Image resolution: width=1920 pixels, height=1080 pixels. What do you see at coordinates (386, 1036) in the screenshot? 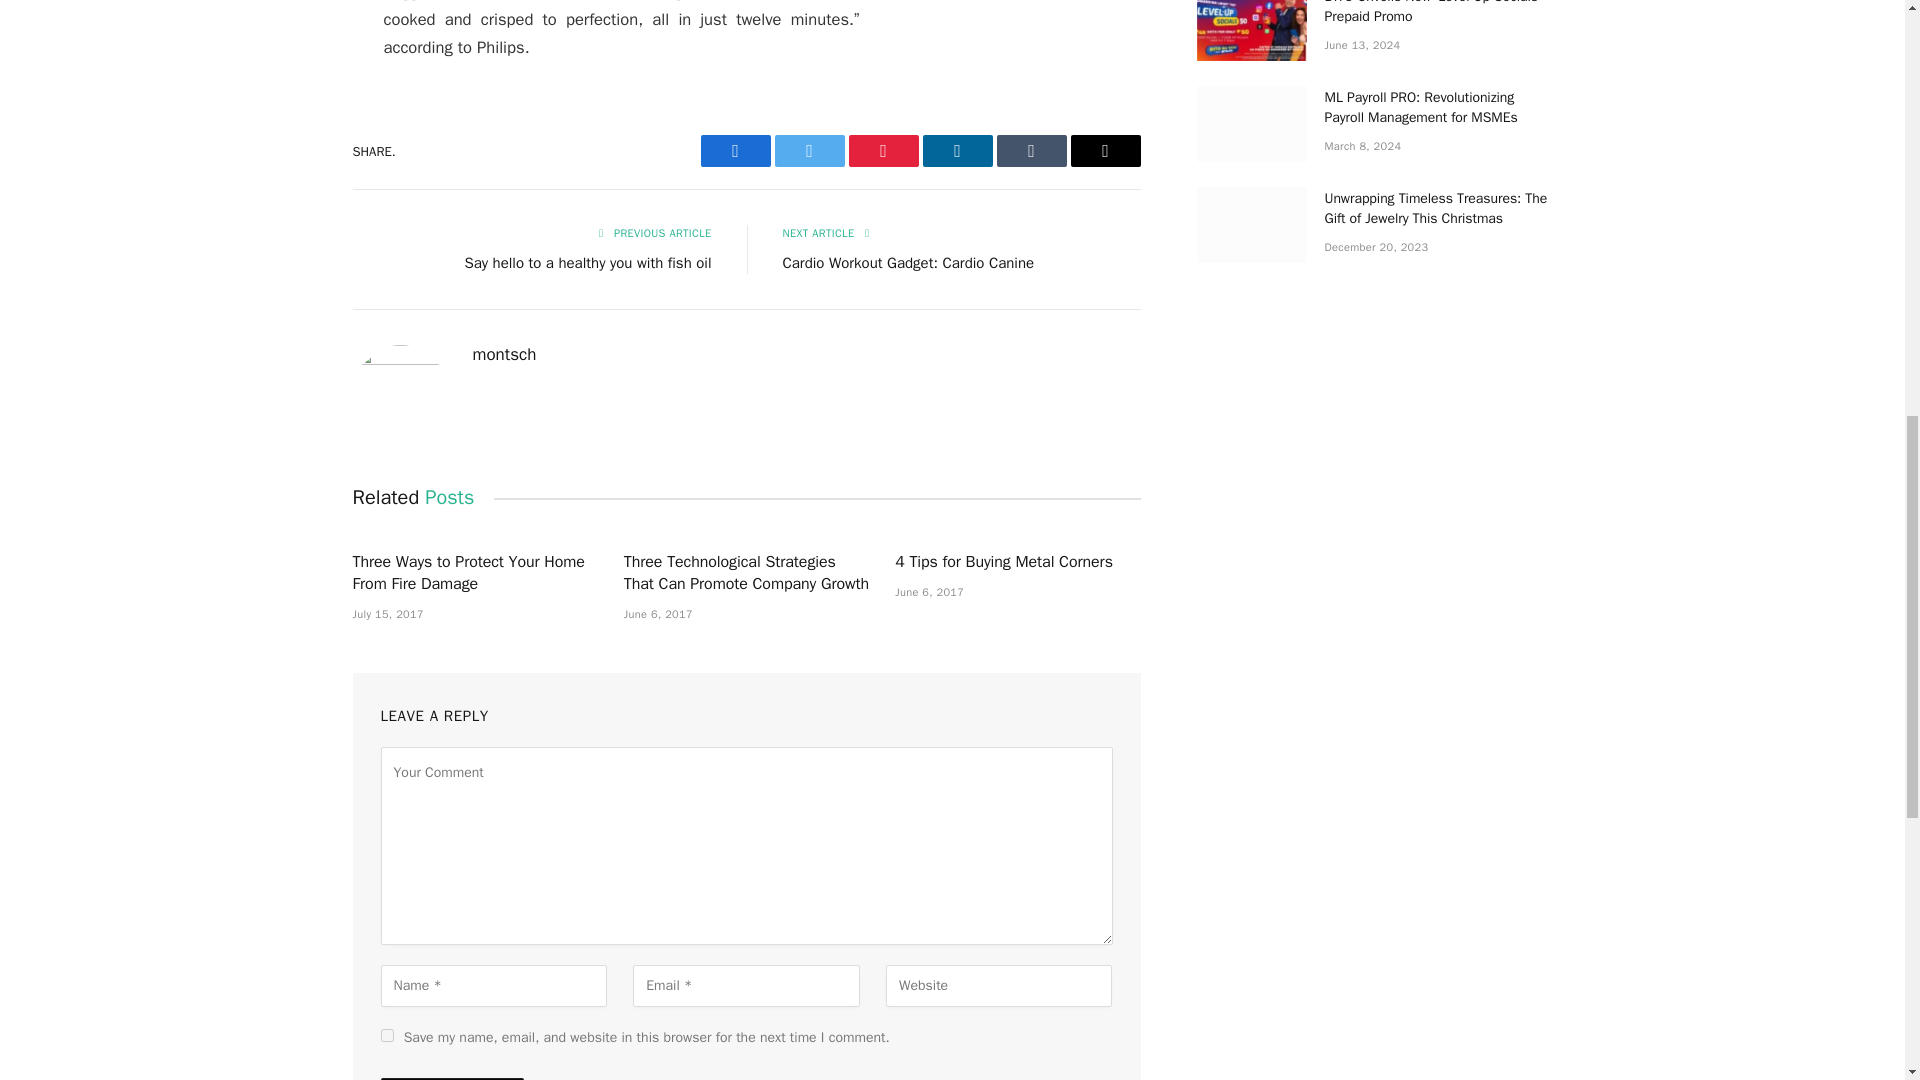
I see `yes` at bounding box center [386, 1036].